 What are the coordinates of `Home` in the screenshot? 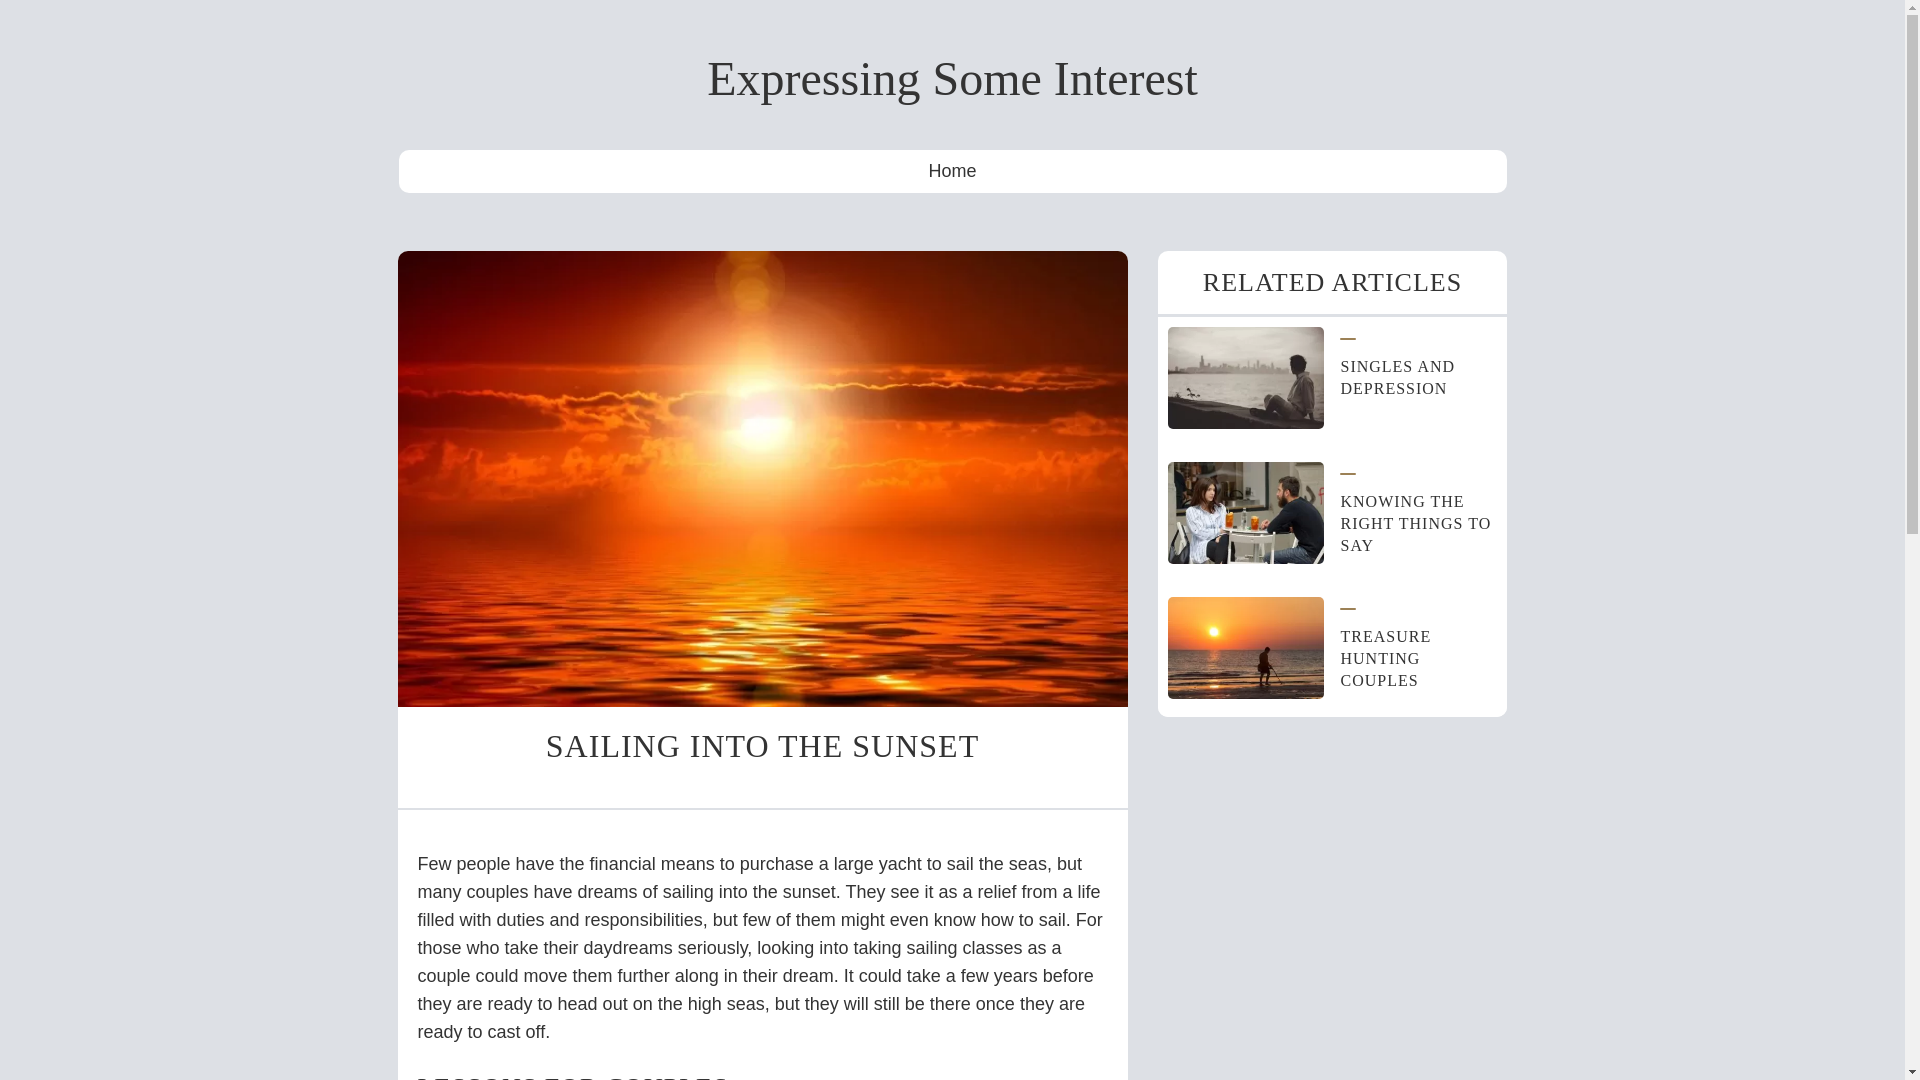 It's located at (951, 172).